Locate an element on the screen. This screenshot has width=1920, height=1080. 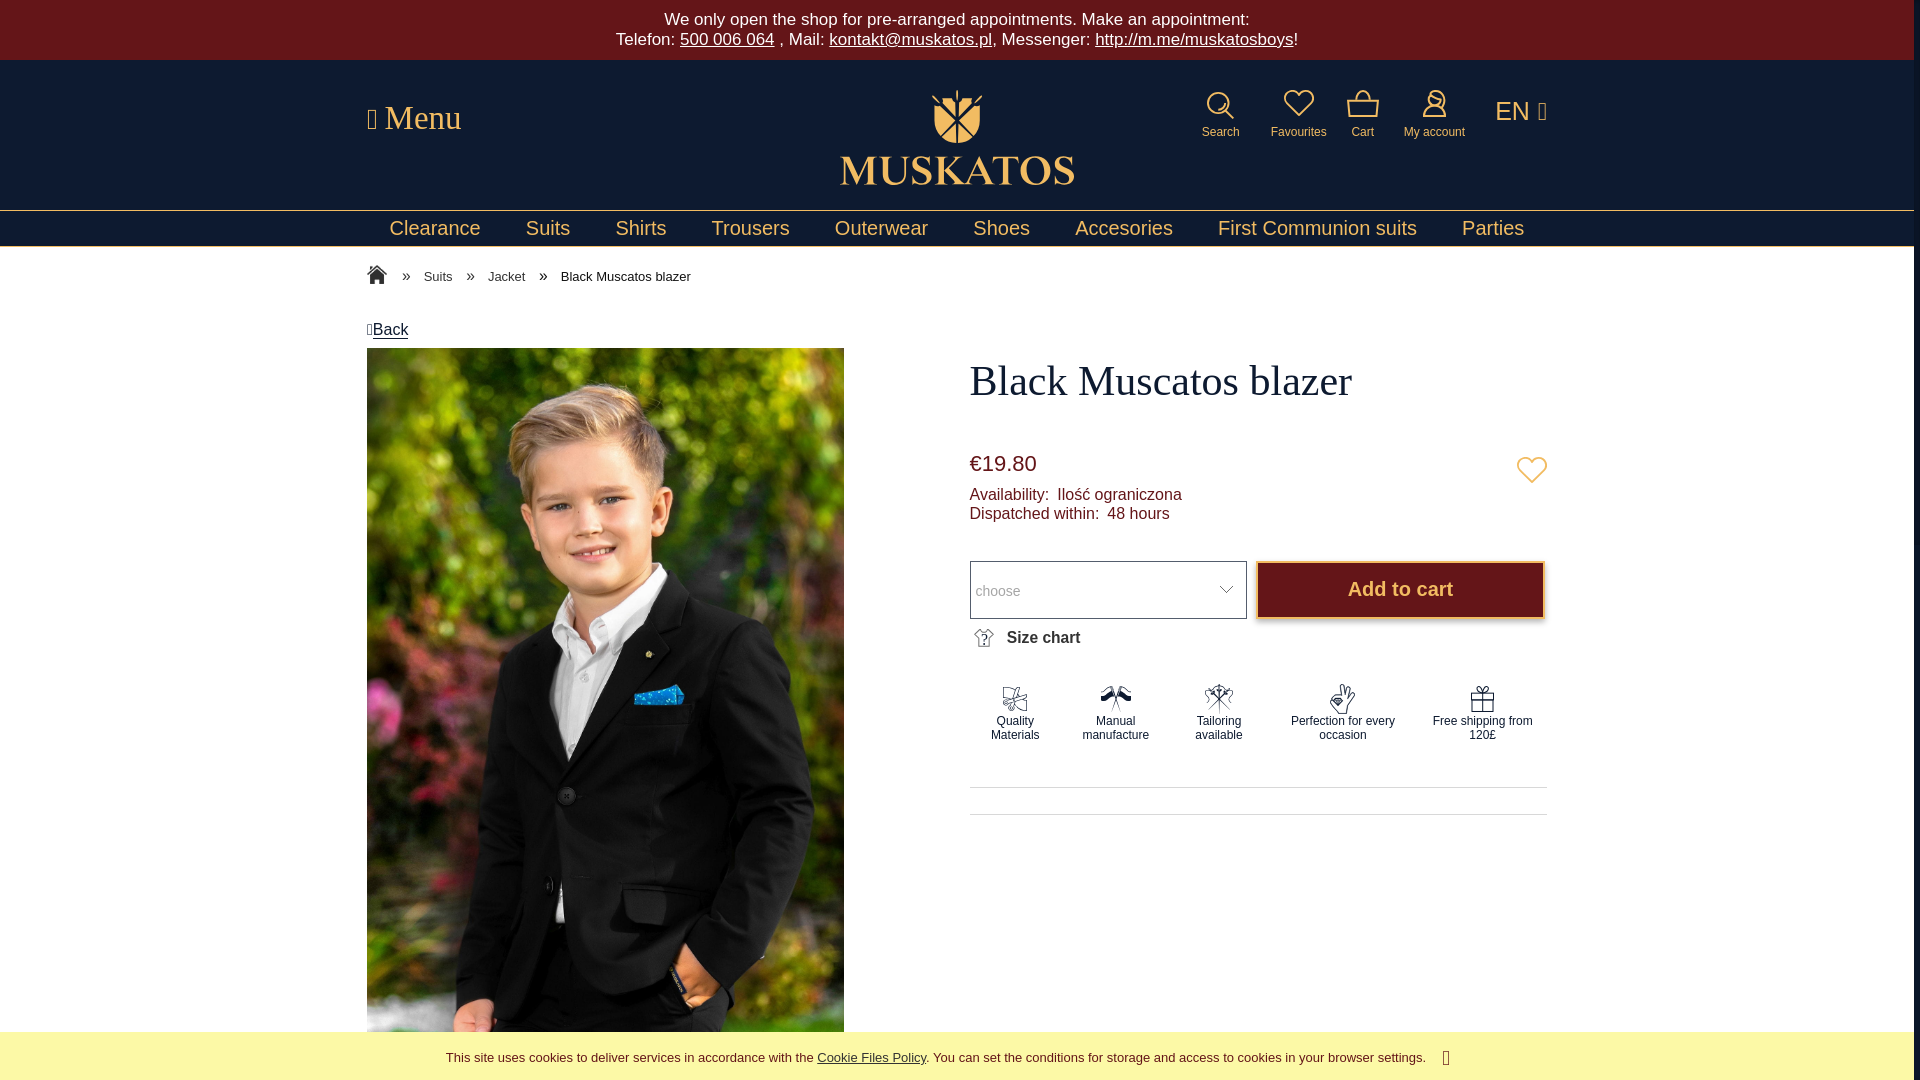
Accesories is located at coordinates (1124, 228).